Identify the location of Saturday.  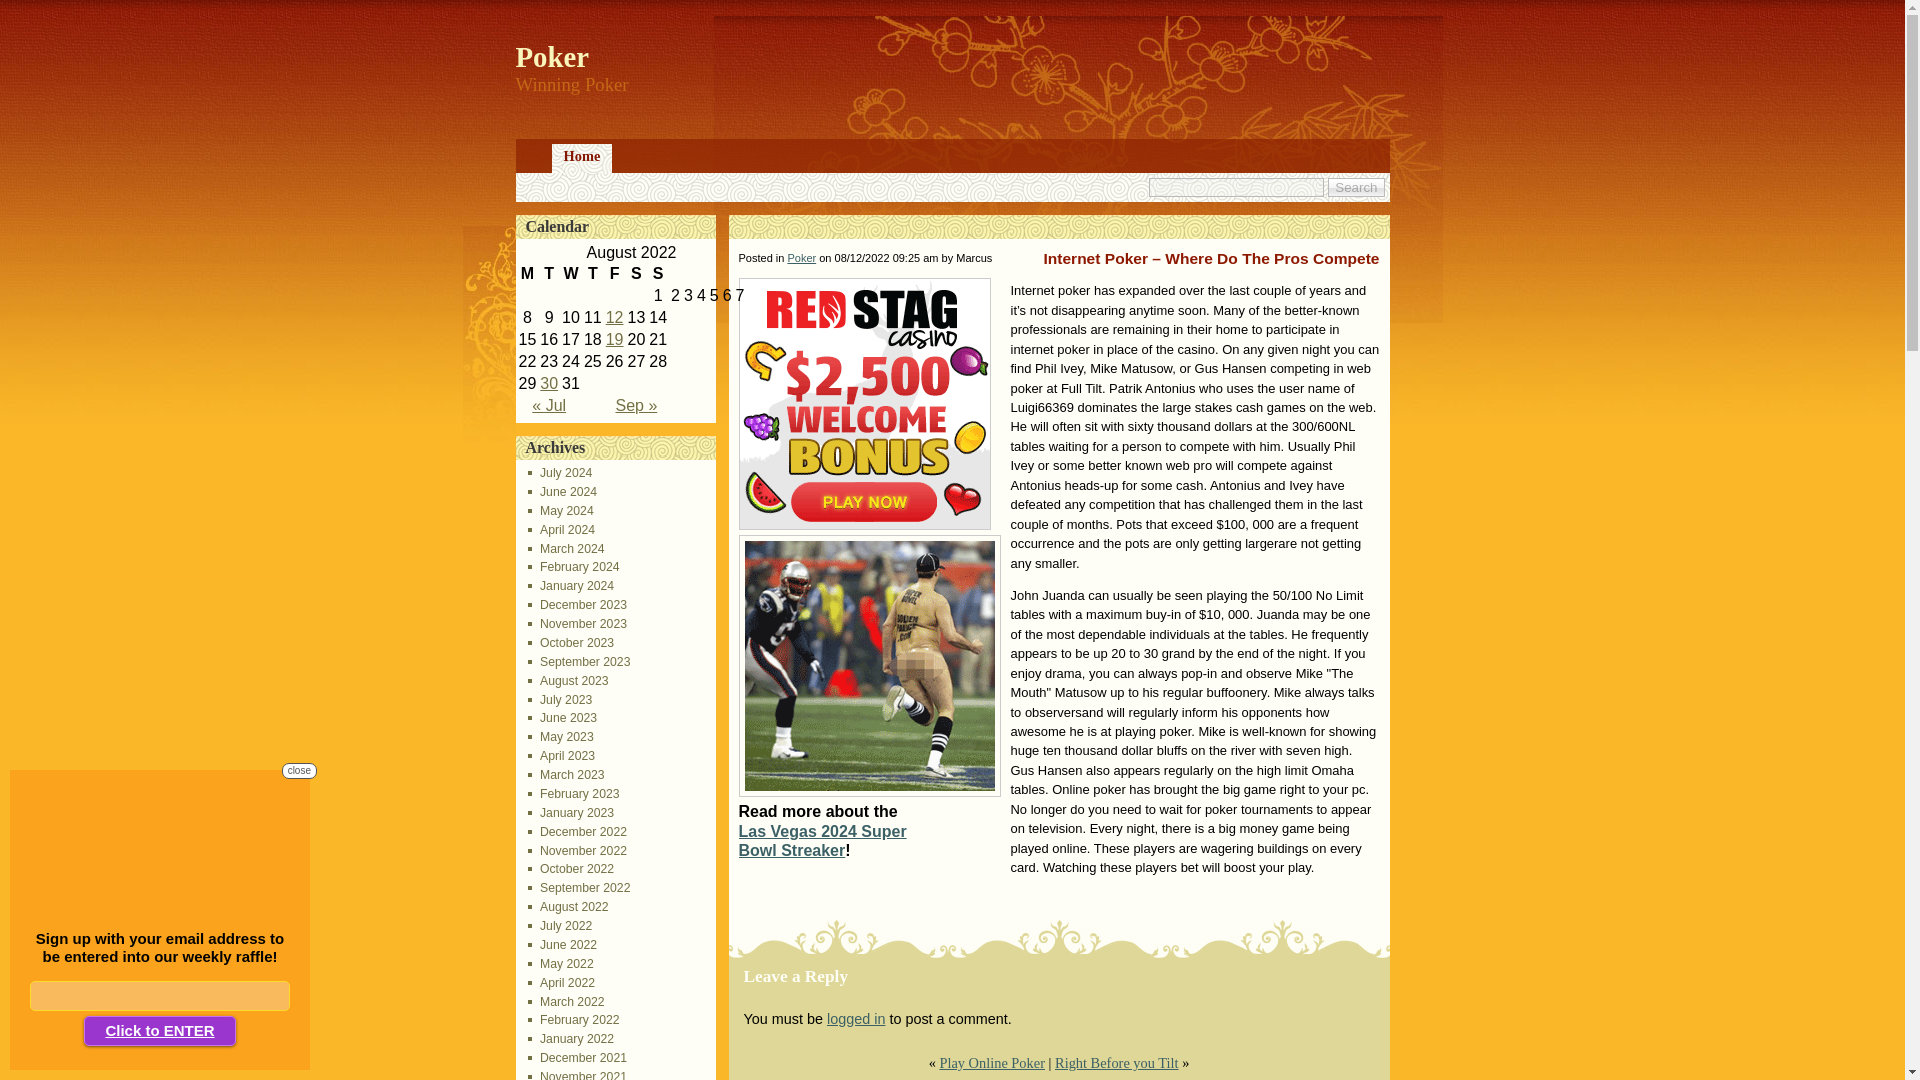
(635, 274).